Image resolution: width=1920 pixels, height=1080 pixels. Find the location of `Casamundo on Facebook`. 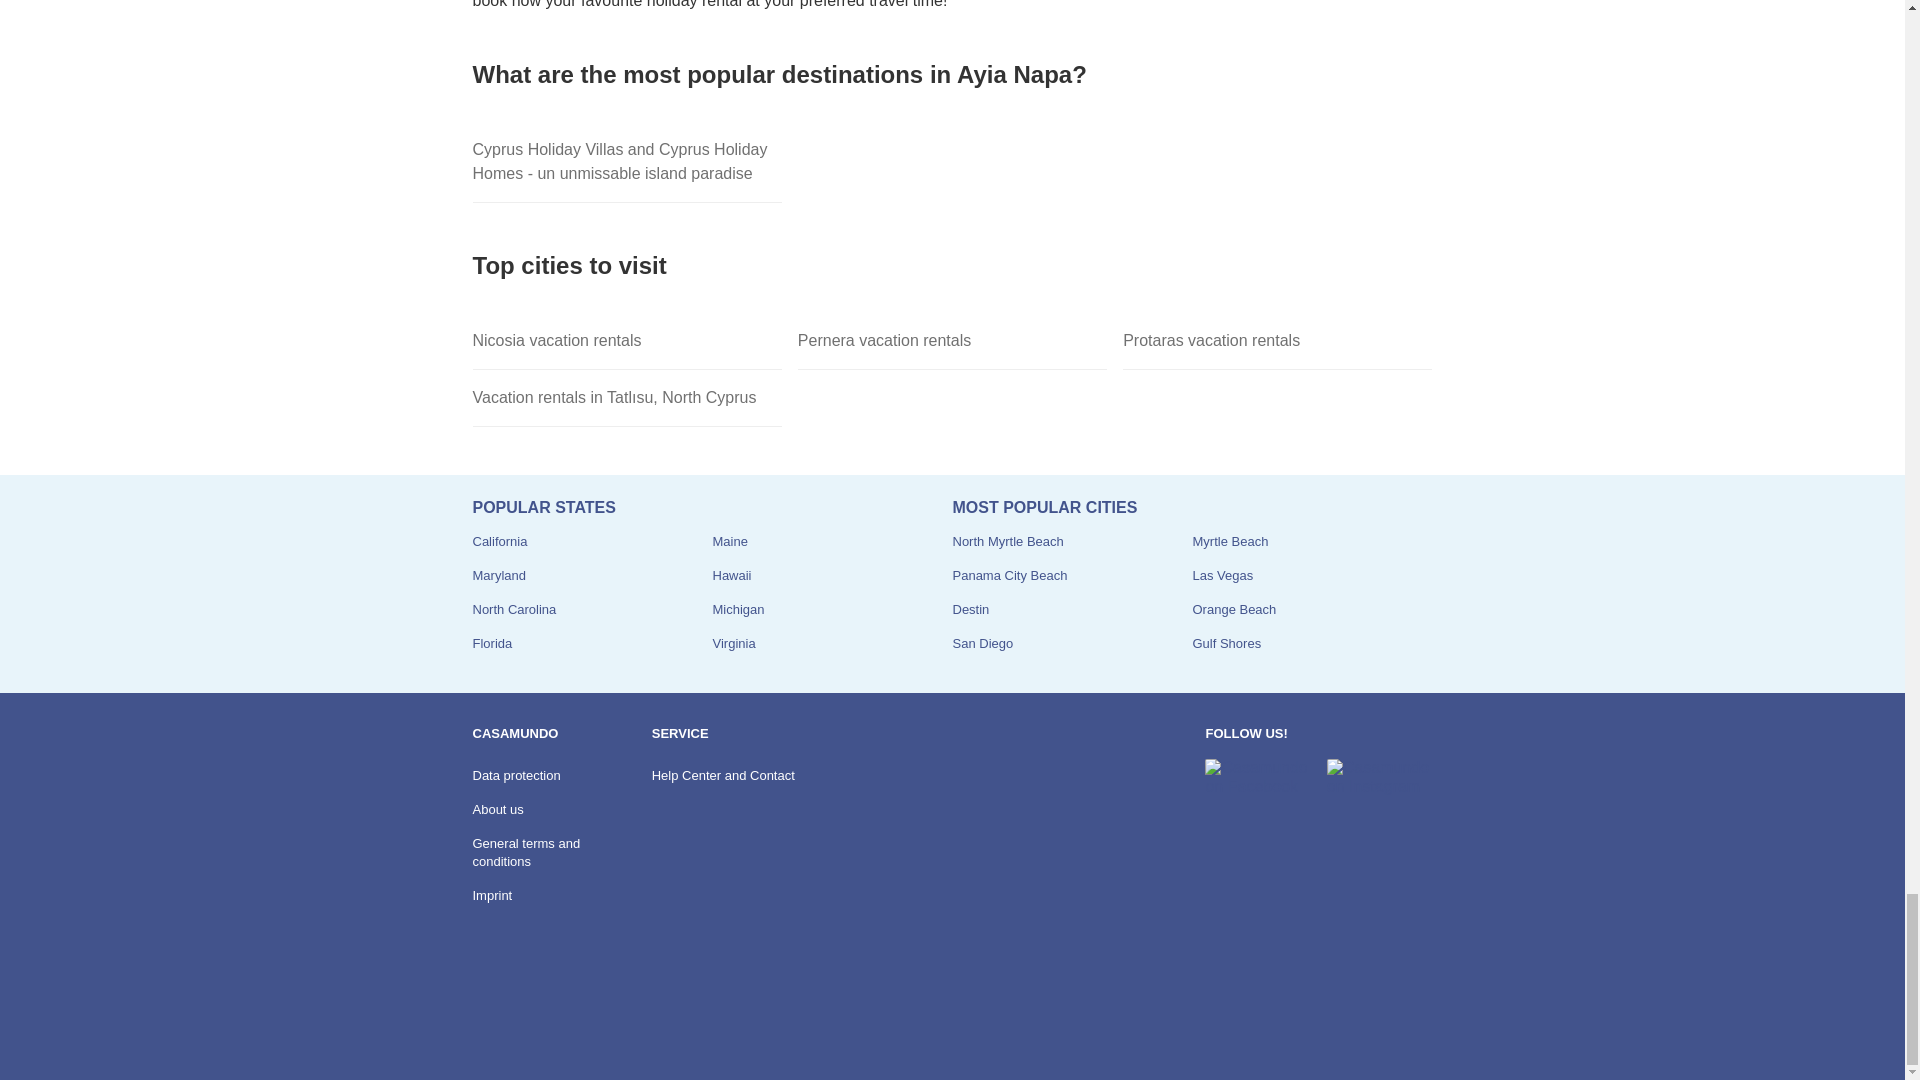

Casamundo on Facebook is located at coordinates (1257, 777).